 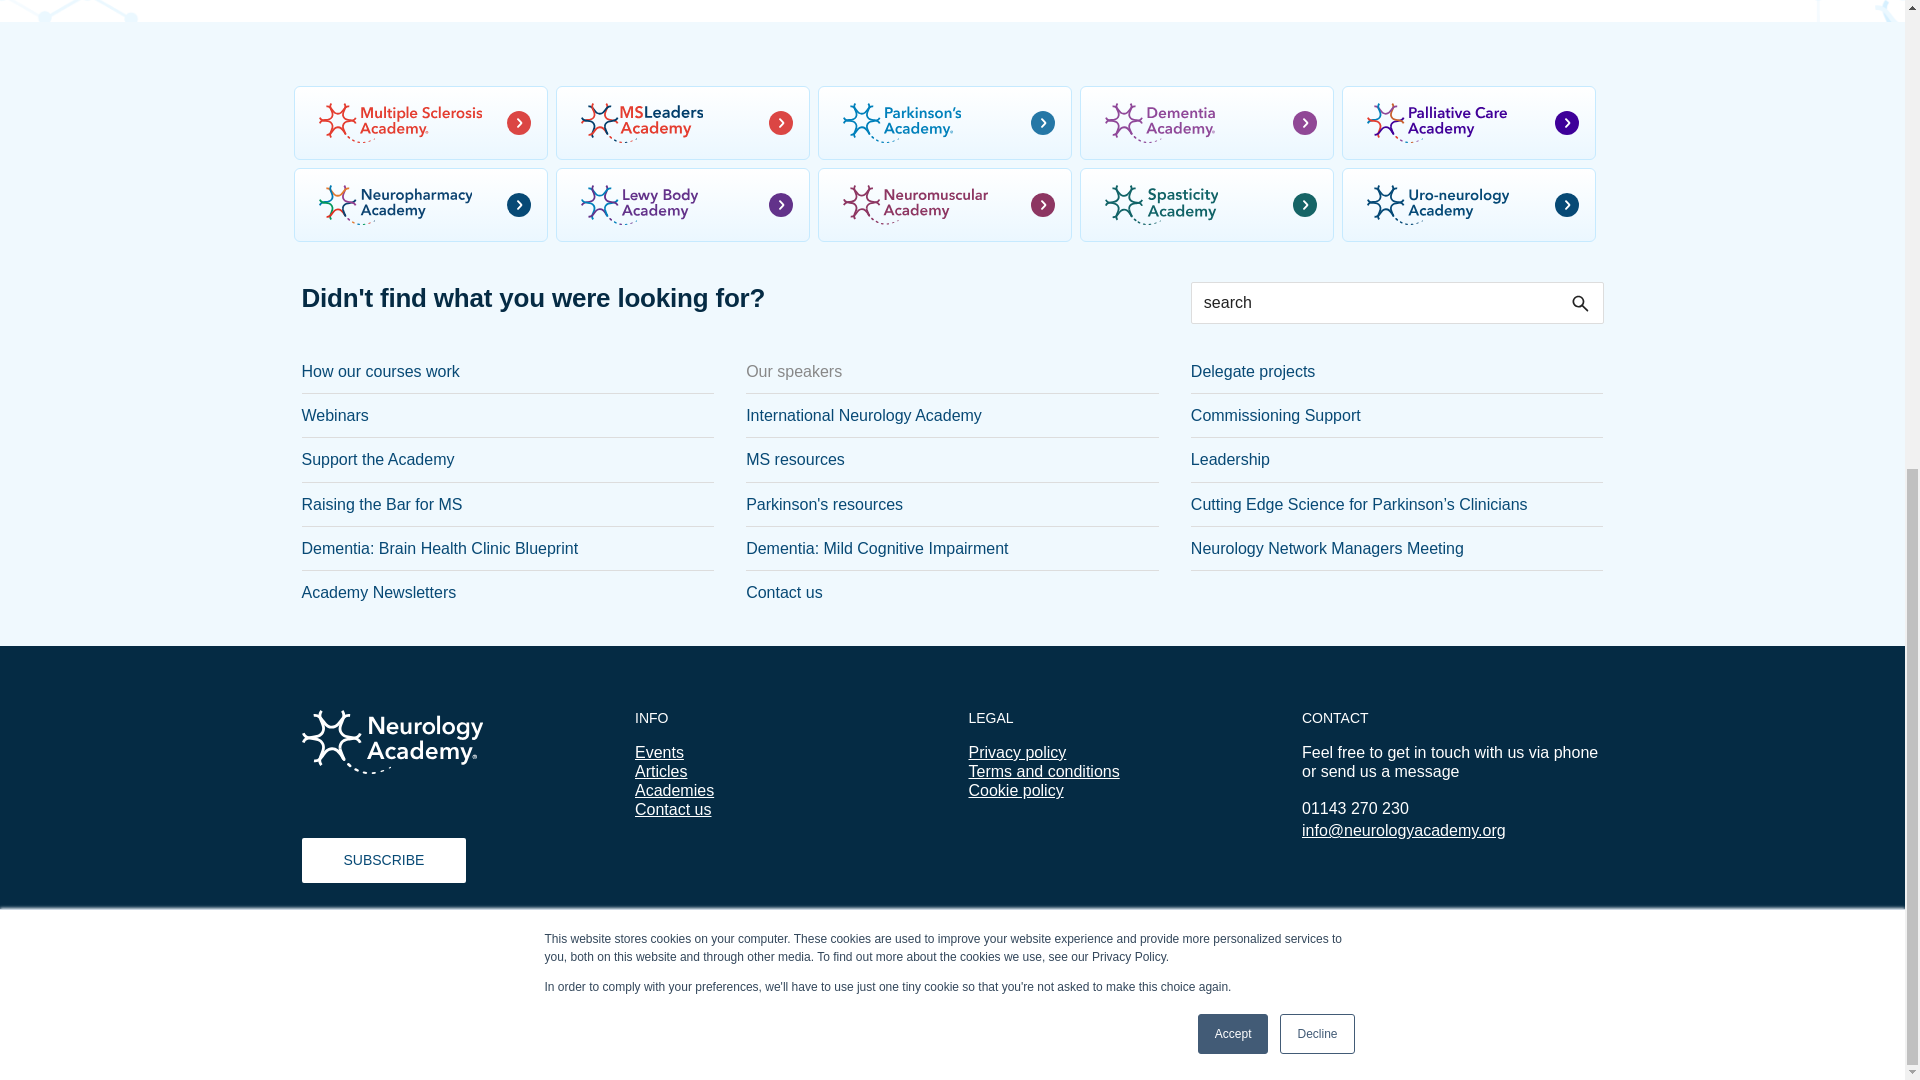 I want to click on Decline, so click(x=1316, y=212).